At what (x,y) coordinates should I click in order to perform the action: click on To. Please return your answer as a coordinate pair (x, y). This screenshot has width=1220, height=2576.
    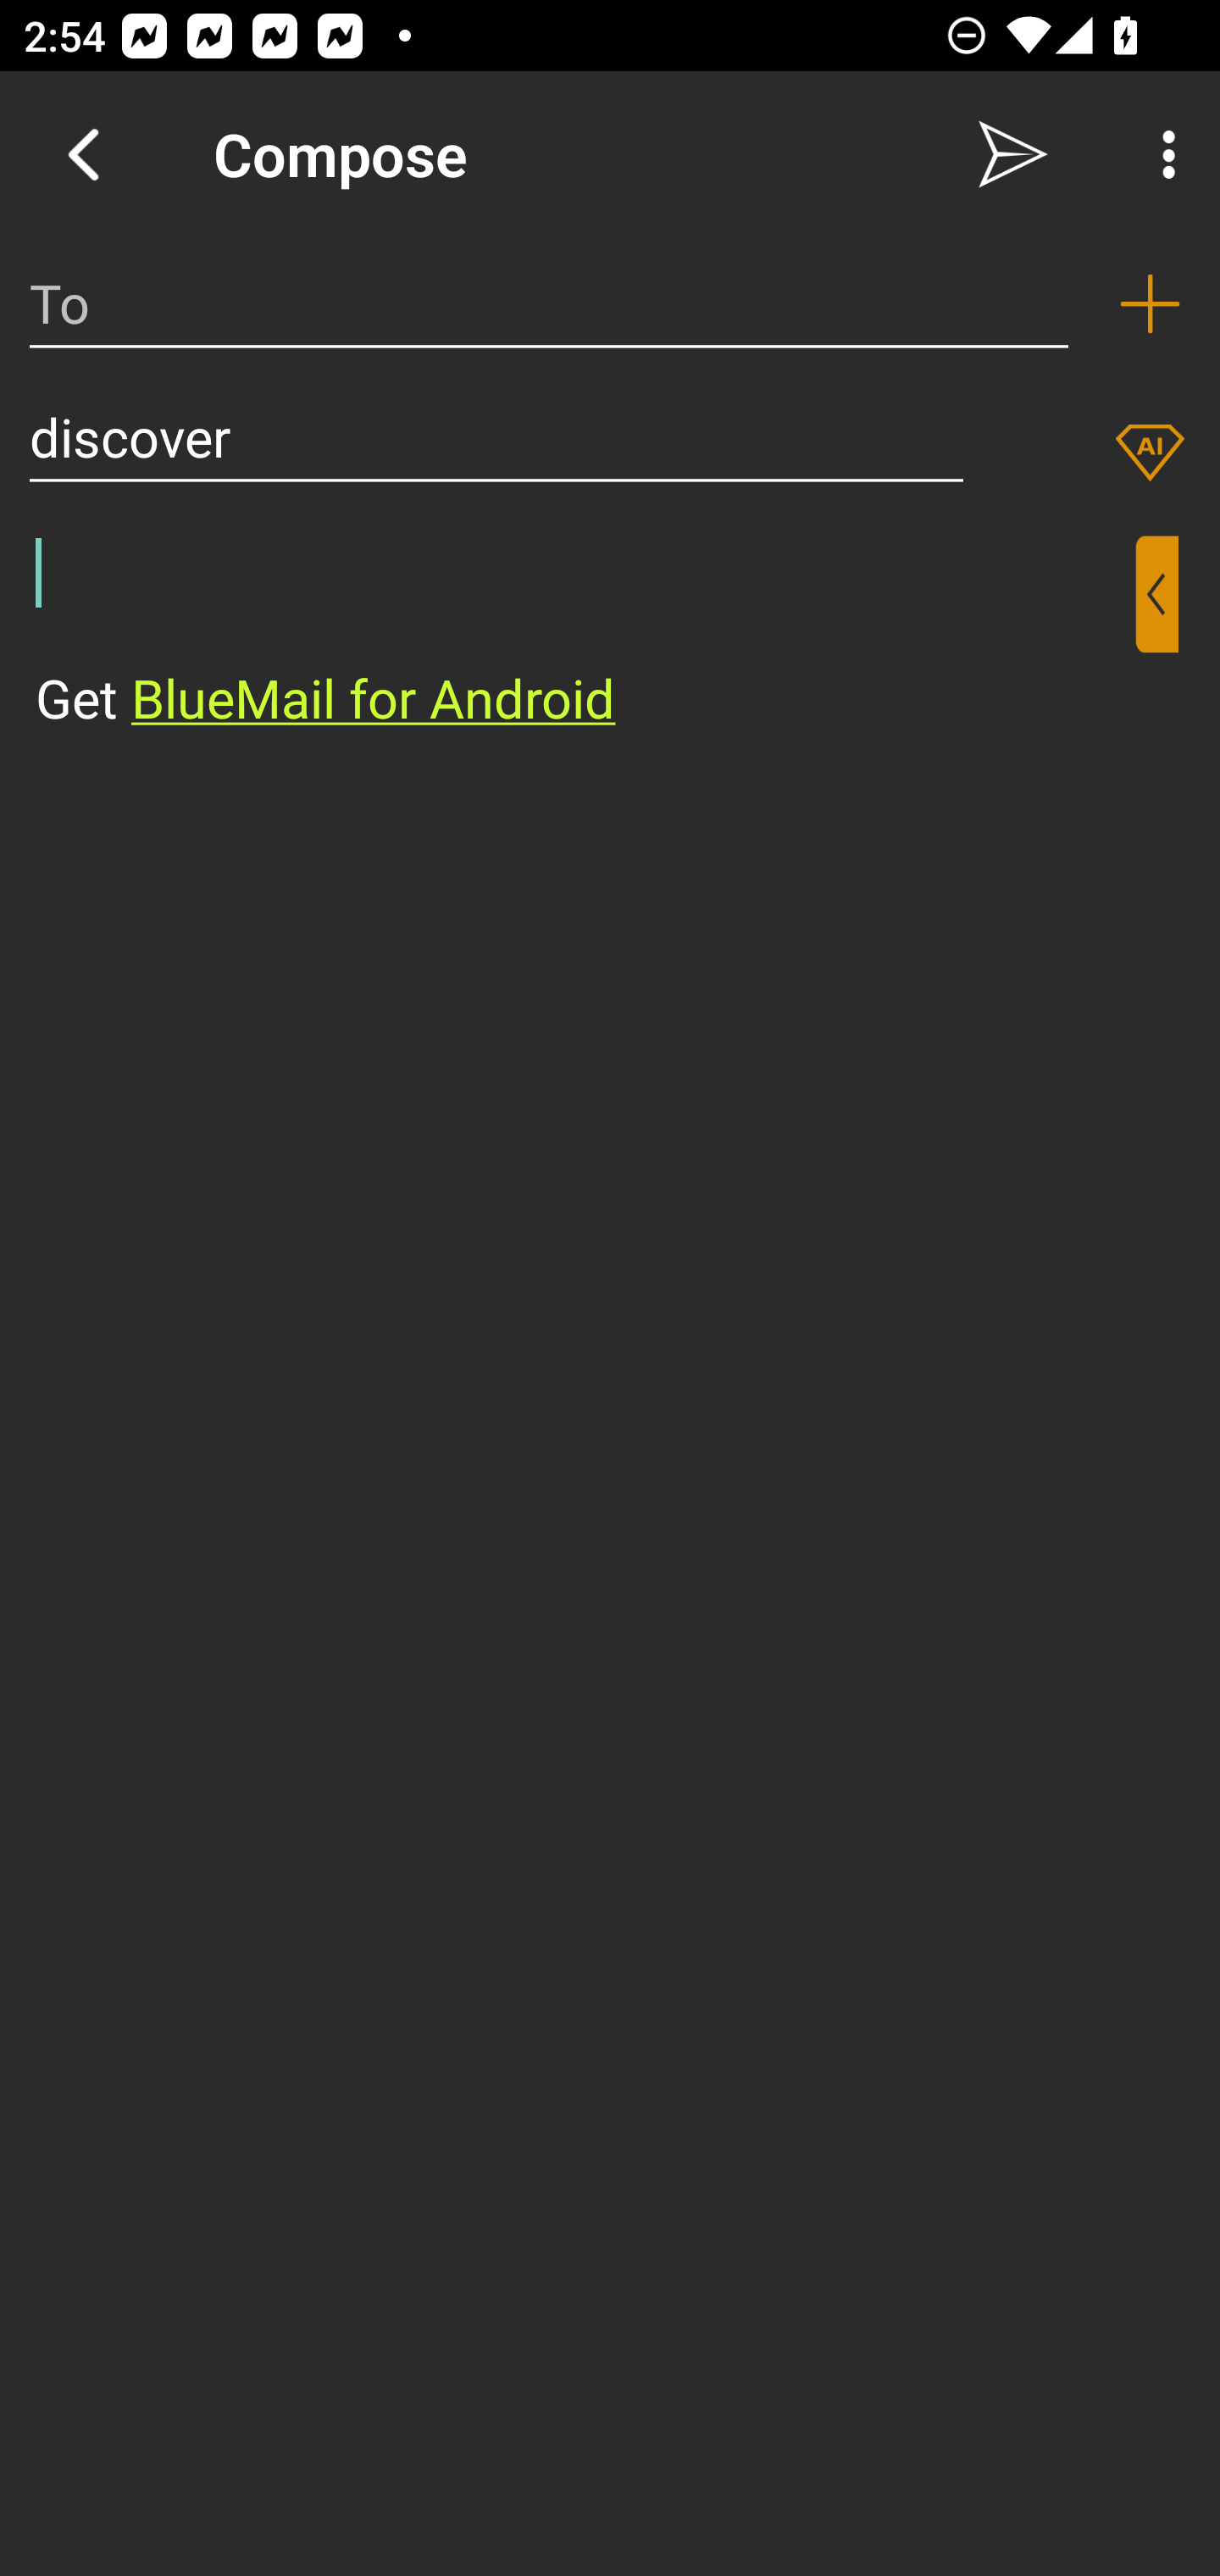
    Looking at the image, I should click on (549, 303).